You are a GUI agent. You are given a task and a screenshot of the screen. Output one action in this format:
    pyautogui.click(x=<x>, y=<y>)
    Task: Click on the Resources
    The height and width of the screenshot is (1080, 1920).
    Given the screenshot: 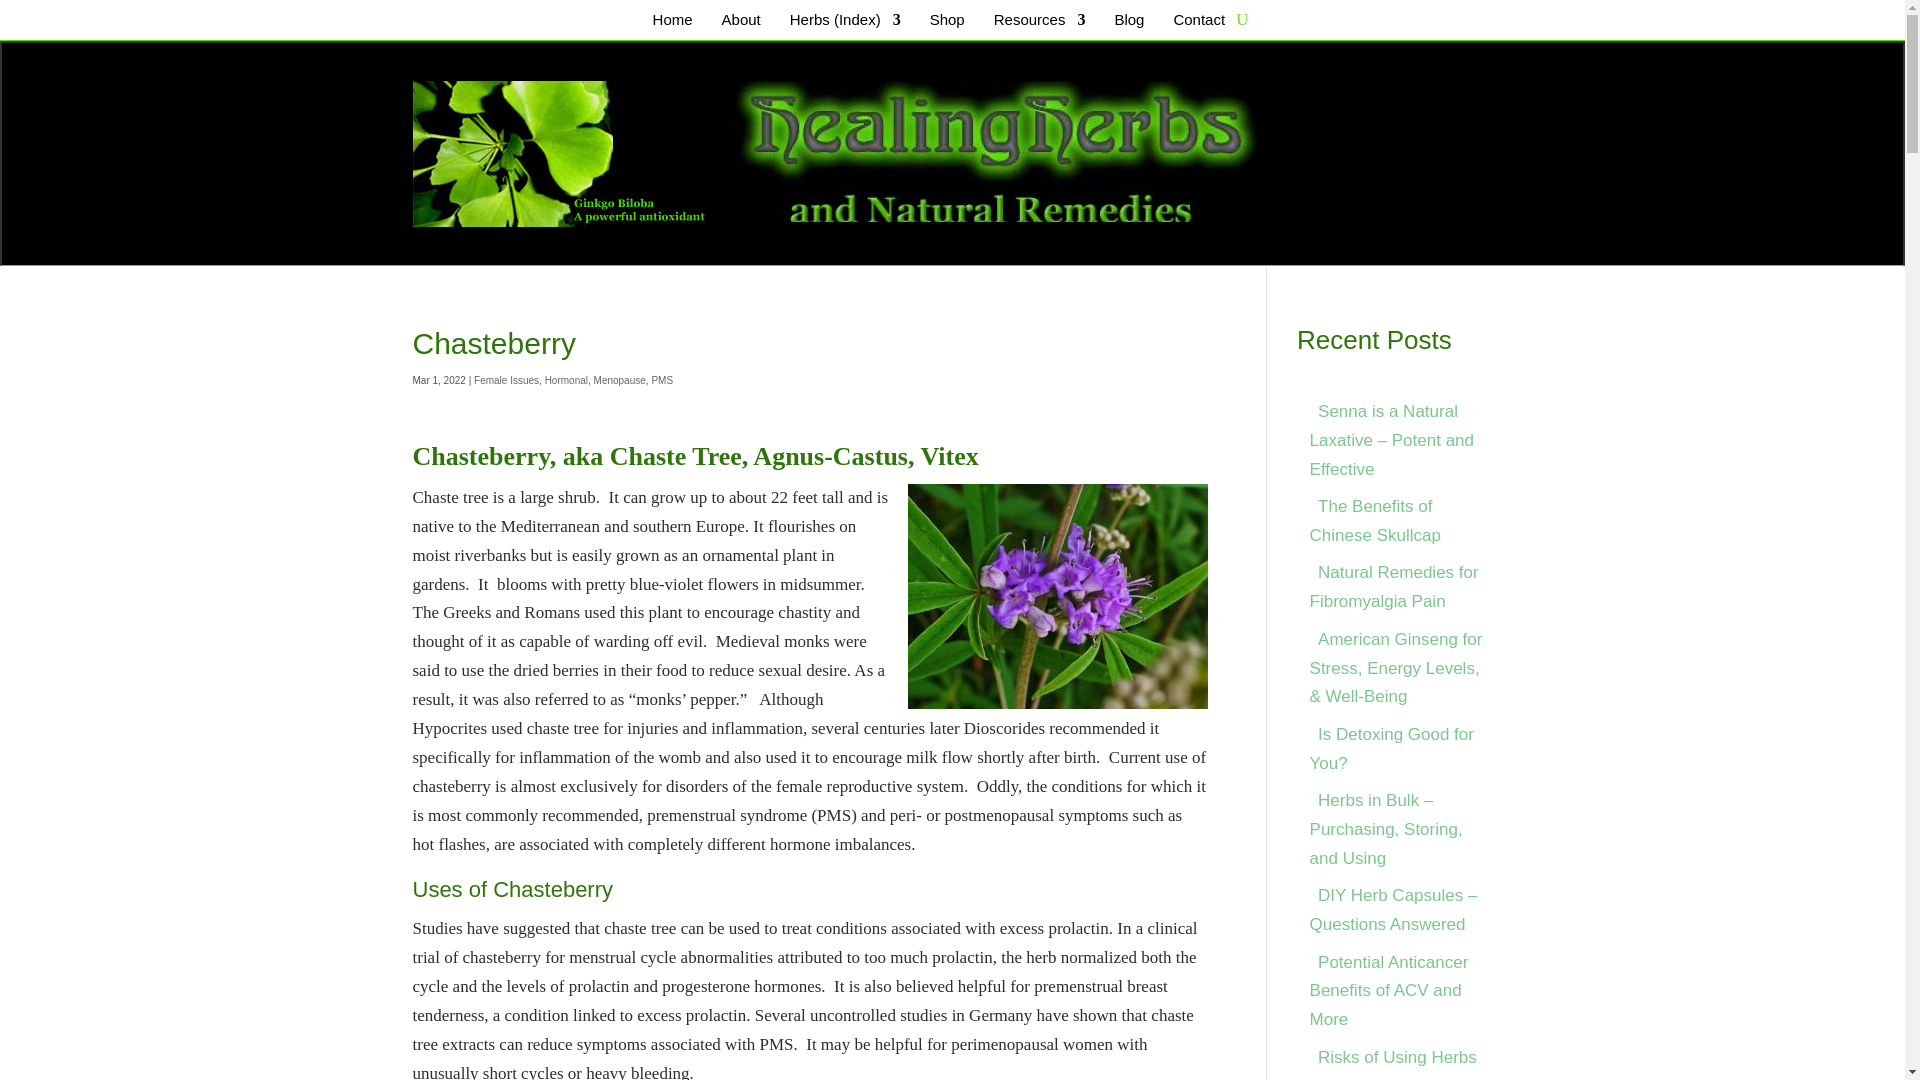 What is the action you would take?
    pyautogui.click(x=1036, y=23)
    